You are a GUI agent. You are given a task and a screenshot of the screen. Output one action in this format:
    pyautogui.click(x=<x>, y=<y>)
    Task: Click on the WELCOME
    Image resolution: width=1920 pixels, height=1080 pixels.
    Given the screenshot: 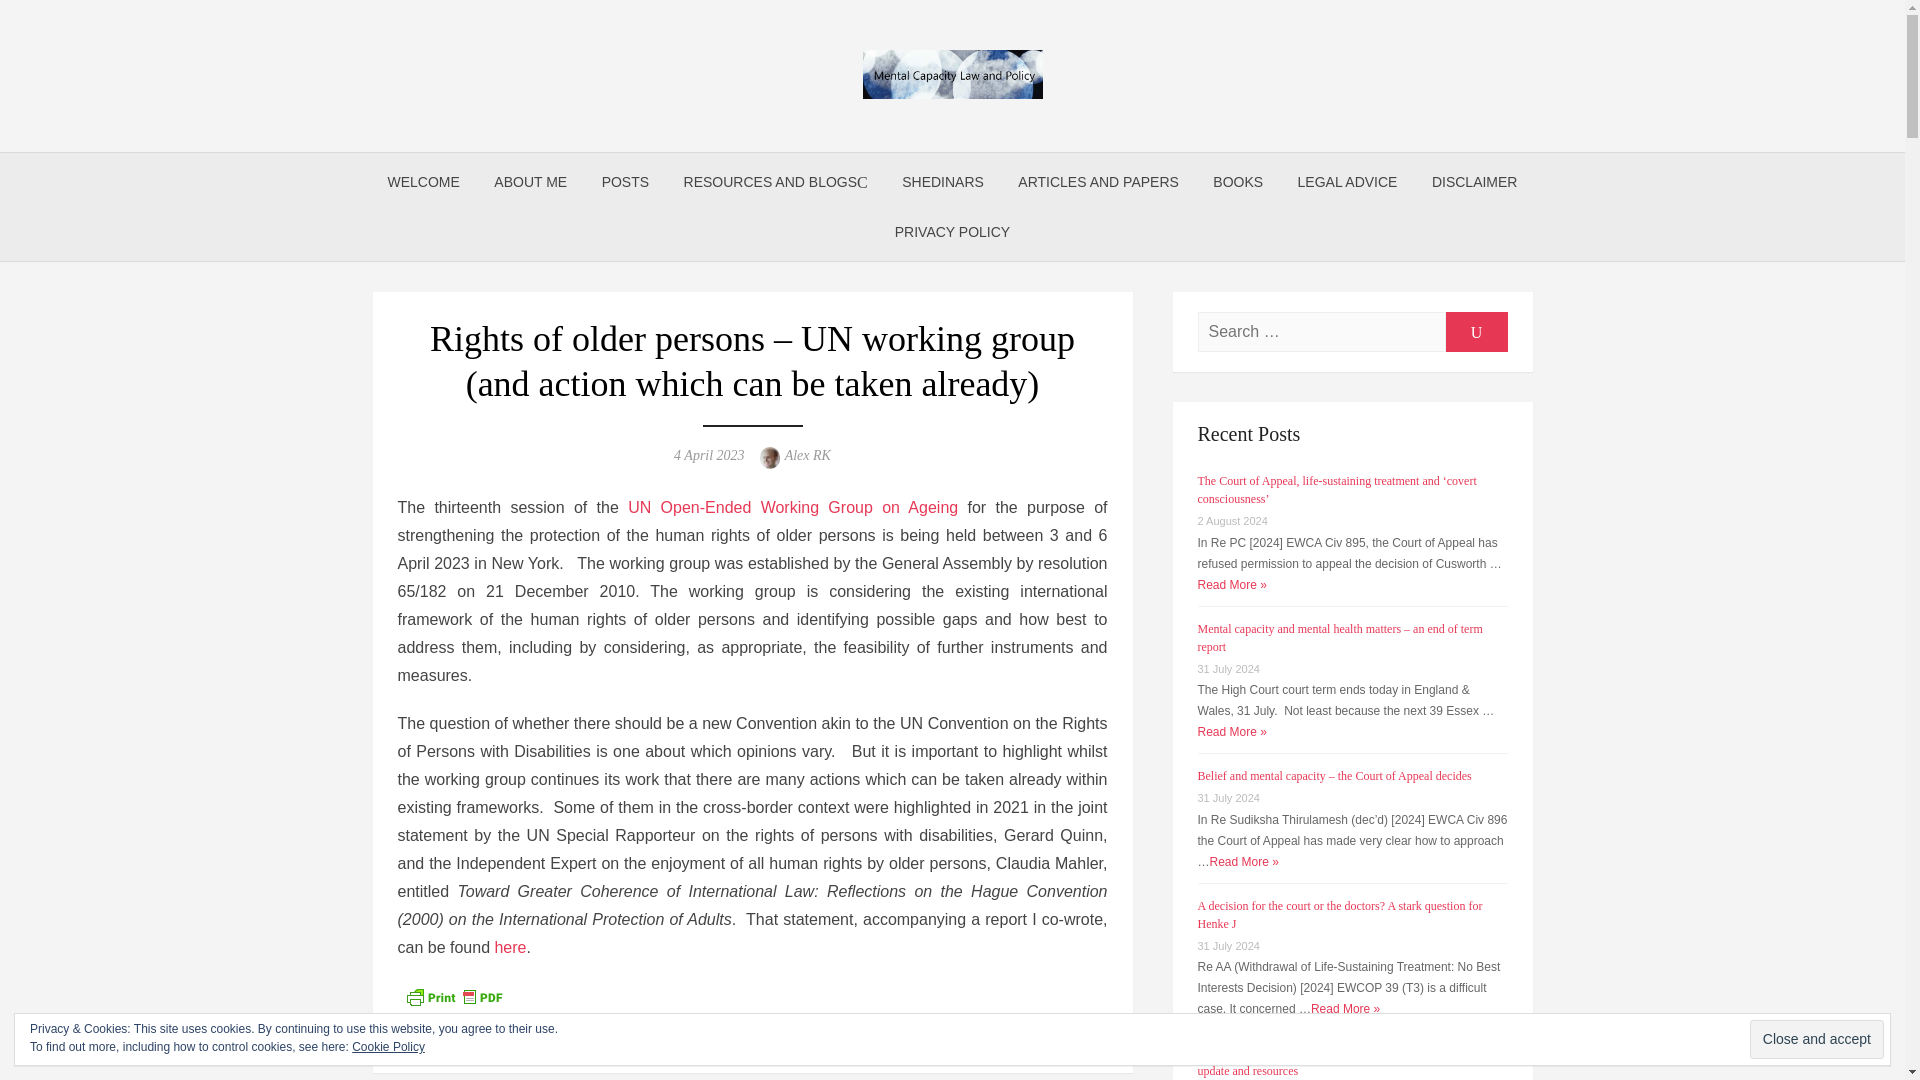 What is the action you would take?
    pyautogui.click(x=423, y=182)
    